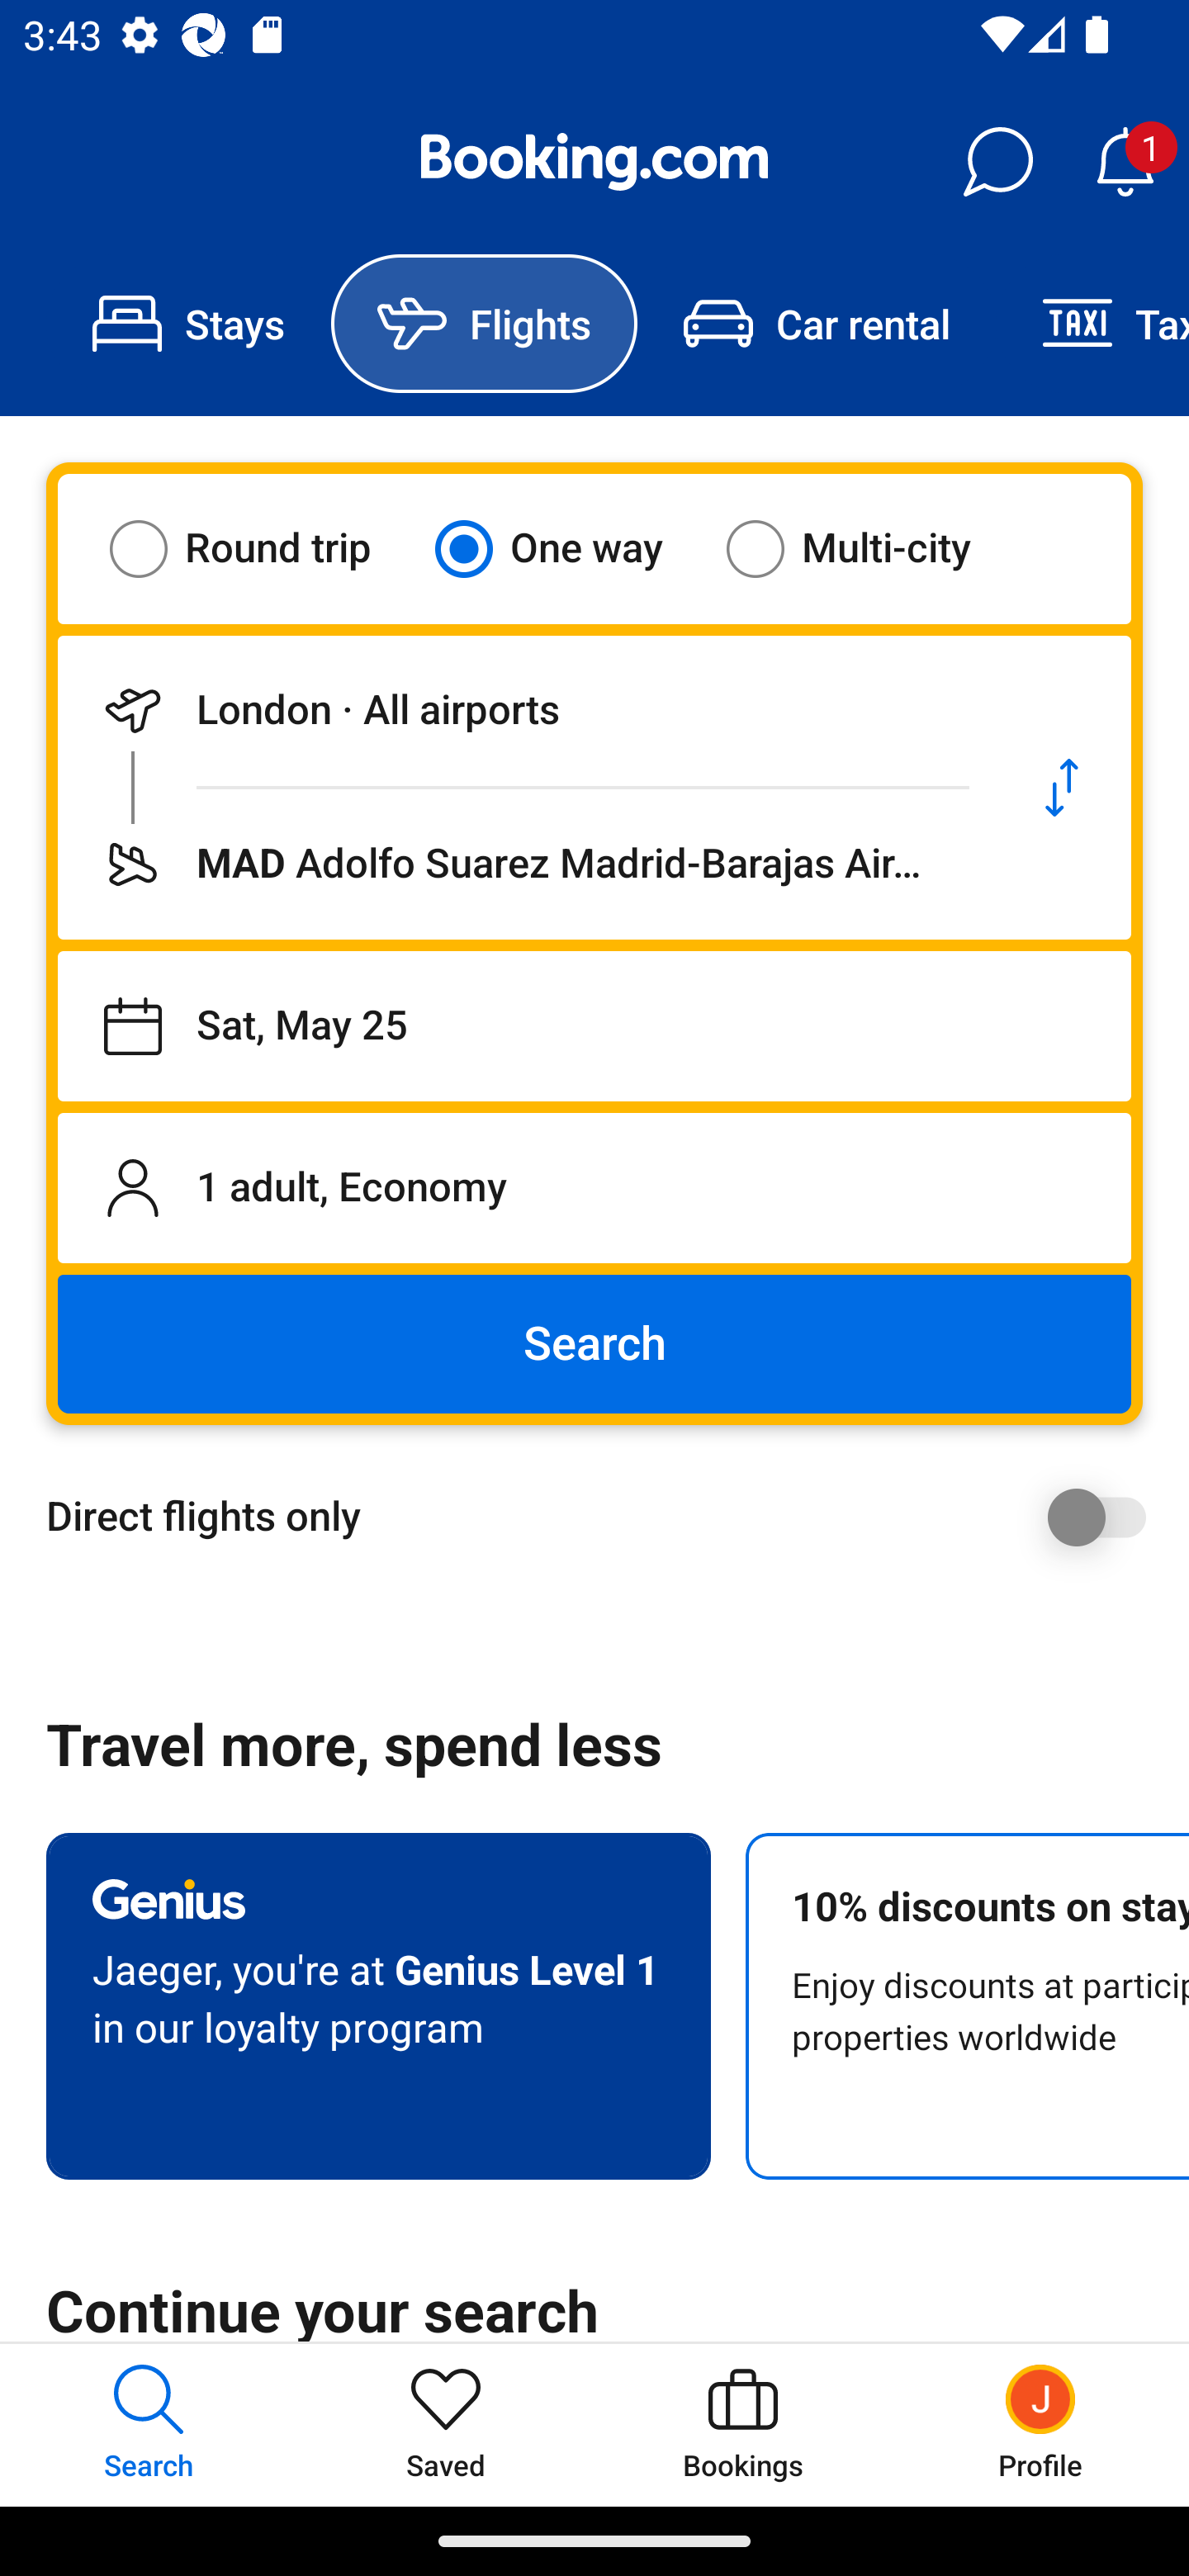 The image size is (1189, 2576). Describe the element at coordinates (525, 864) in the screenshot. I see `Flying to MAD Adolfo Suarez Madrid-Barajas Airport` at that location.